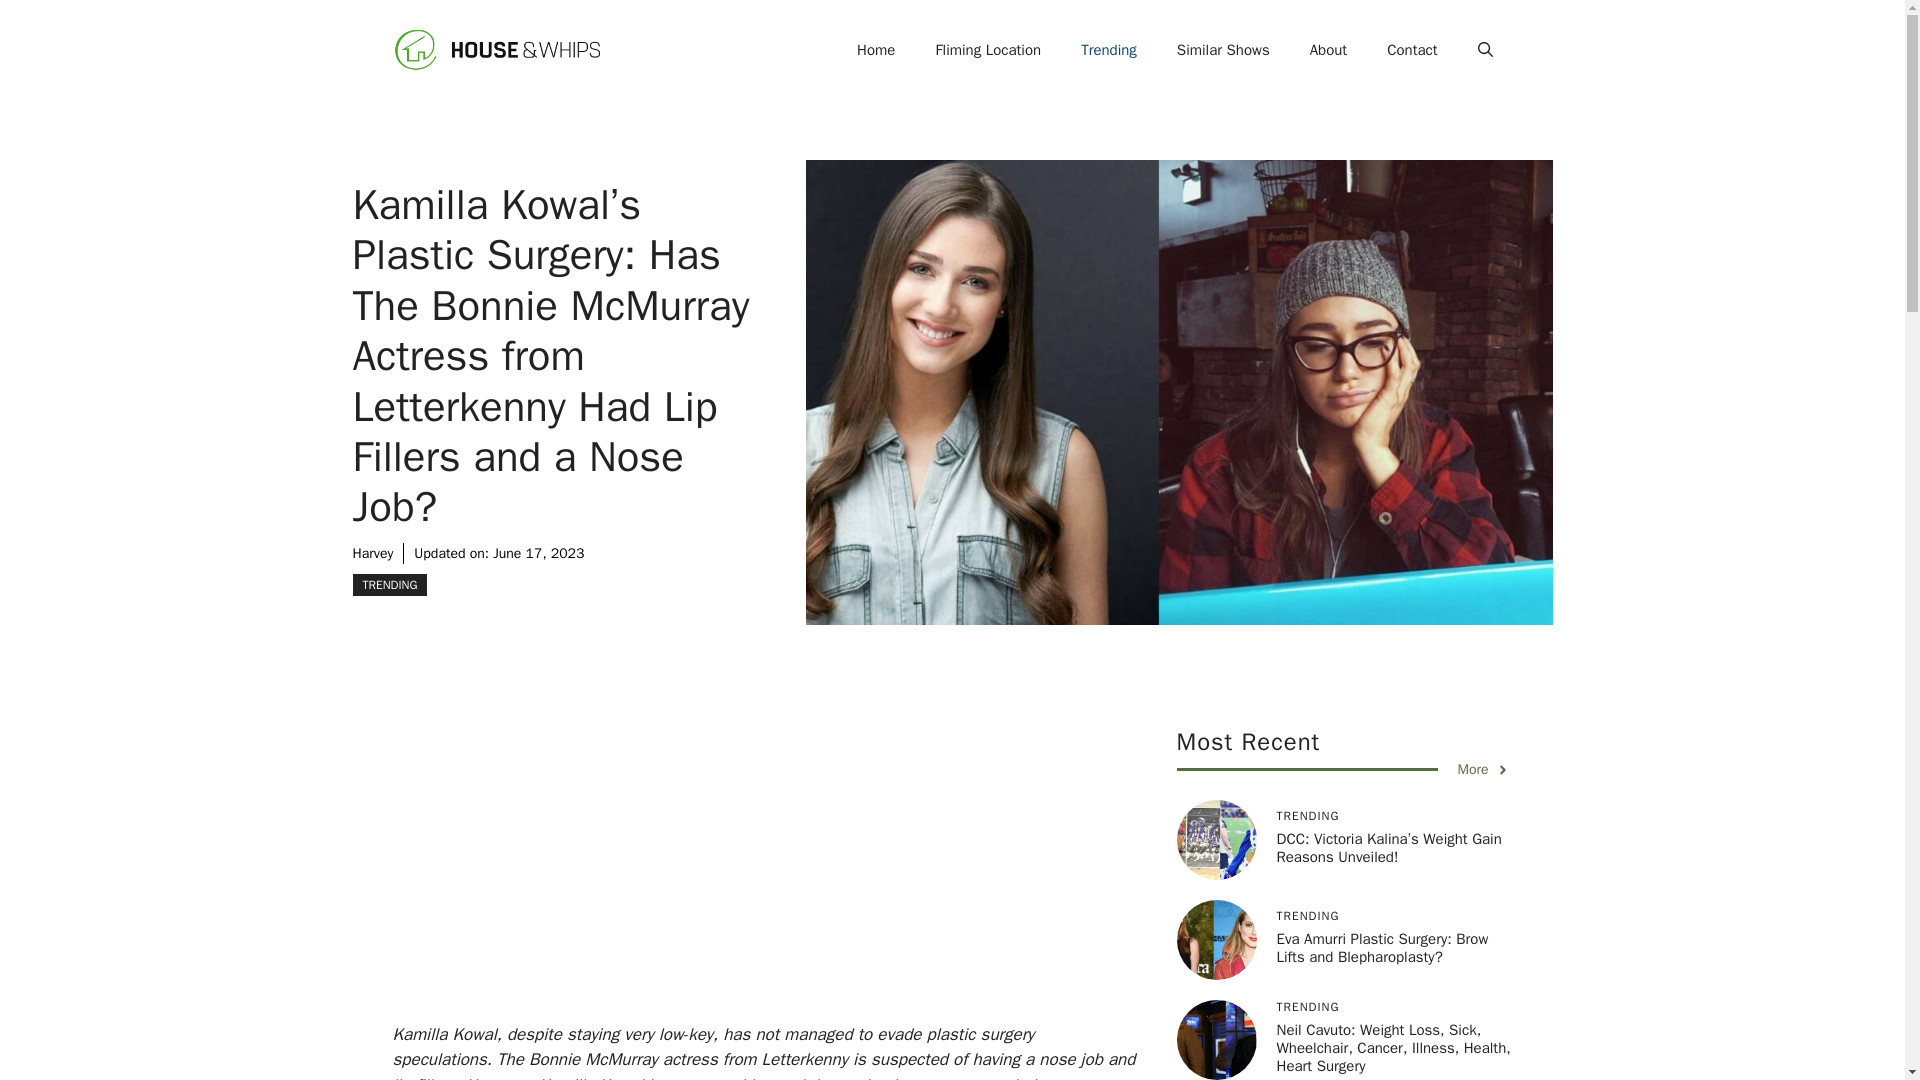 This screenshot has width=1920, height=1080. I want to click on Similar Shows, so click(1224, 50).